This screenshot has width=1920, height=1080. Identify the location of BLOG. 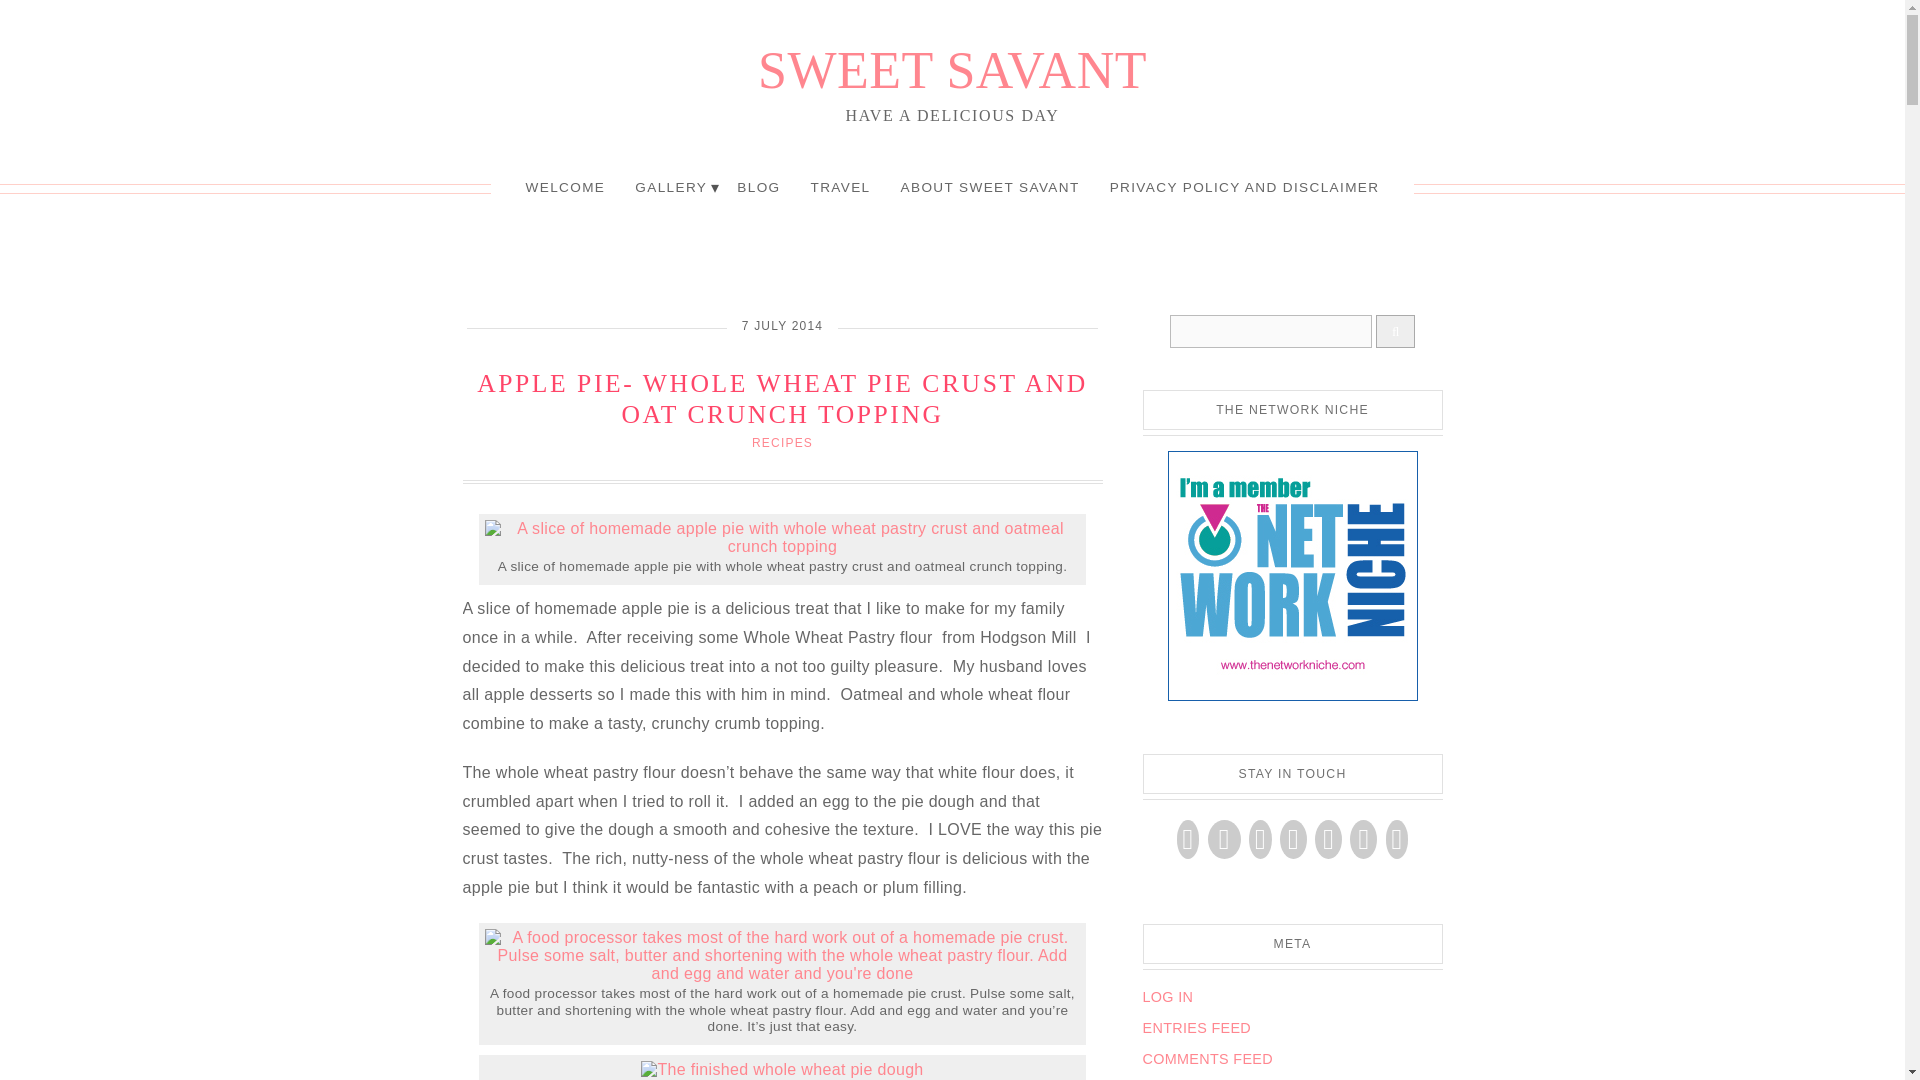
(758, 188).